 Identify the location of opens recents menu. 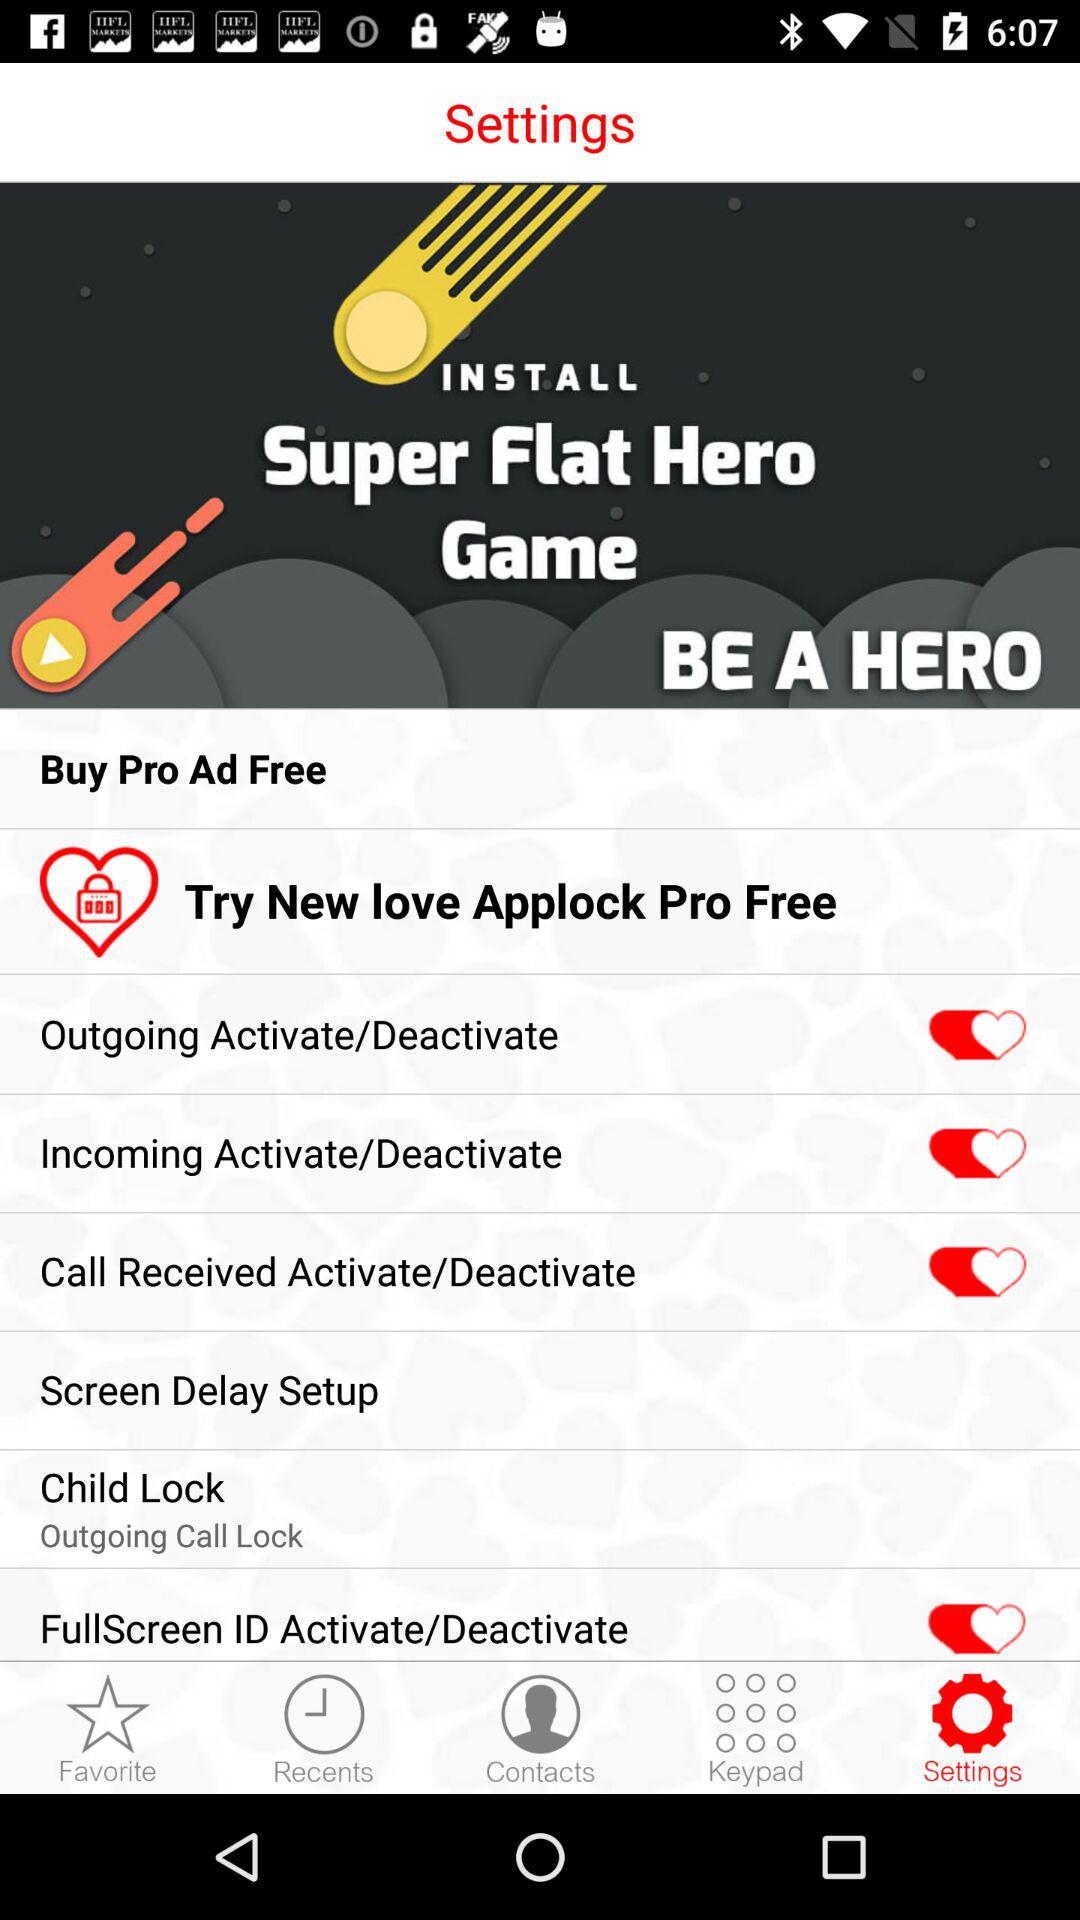
(324, 1729).